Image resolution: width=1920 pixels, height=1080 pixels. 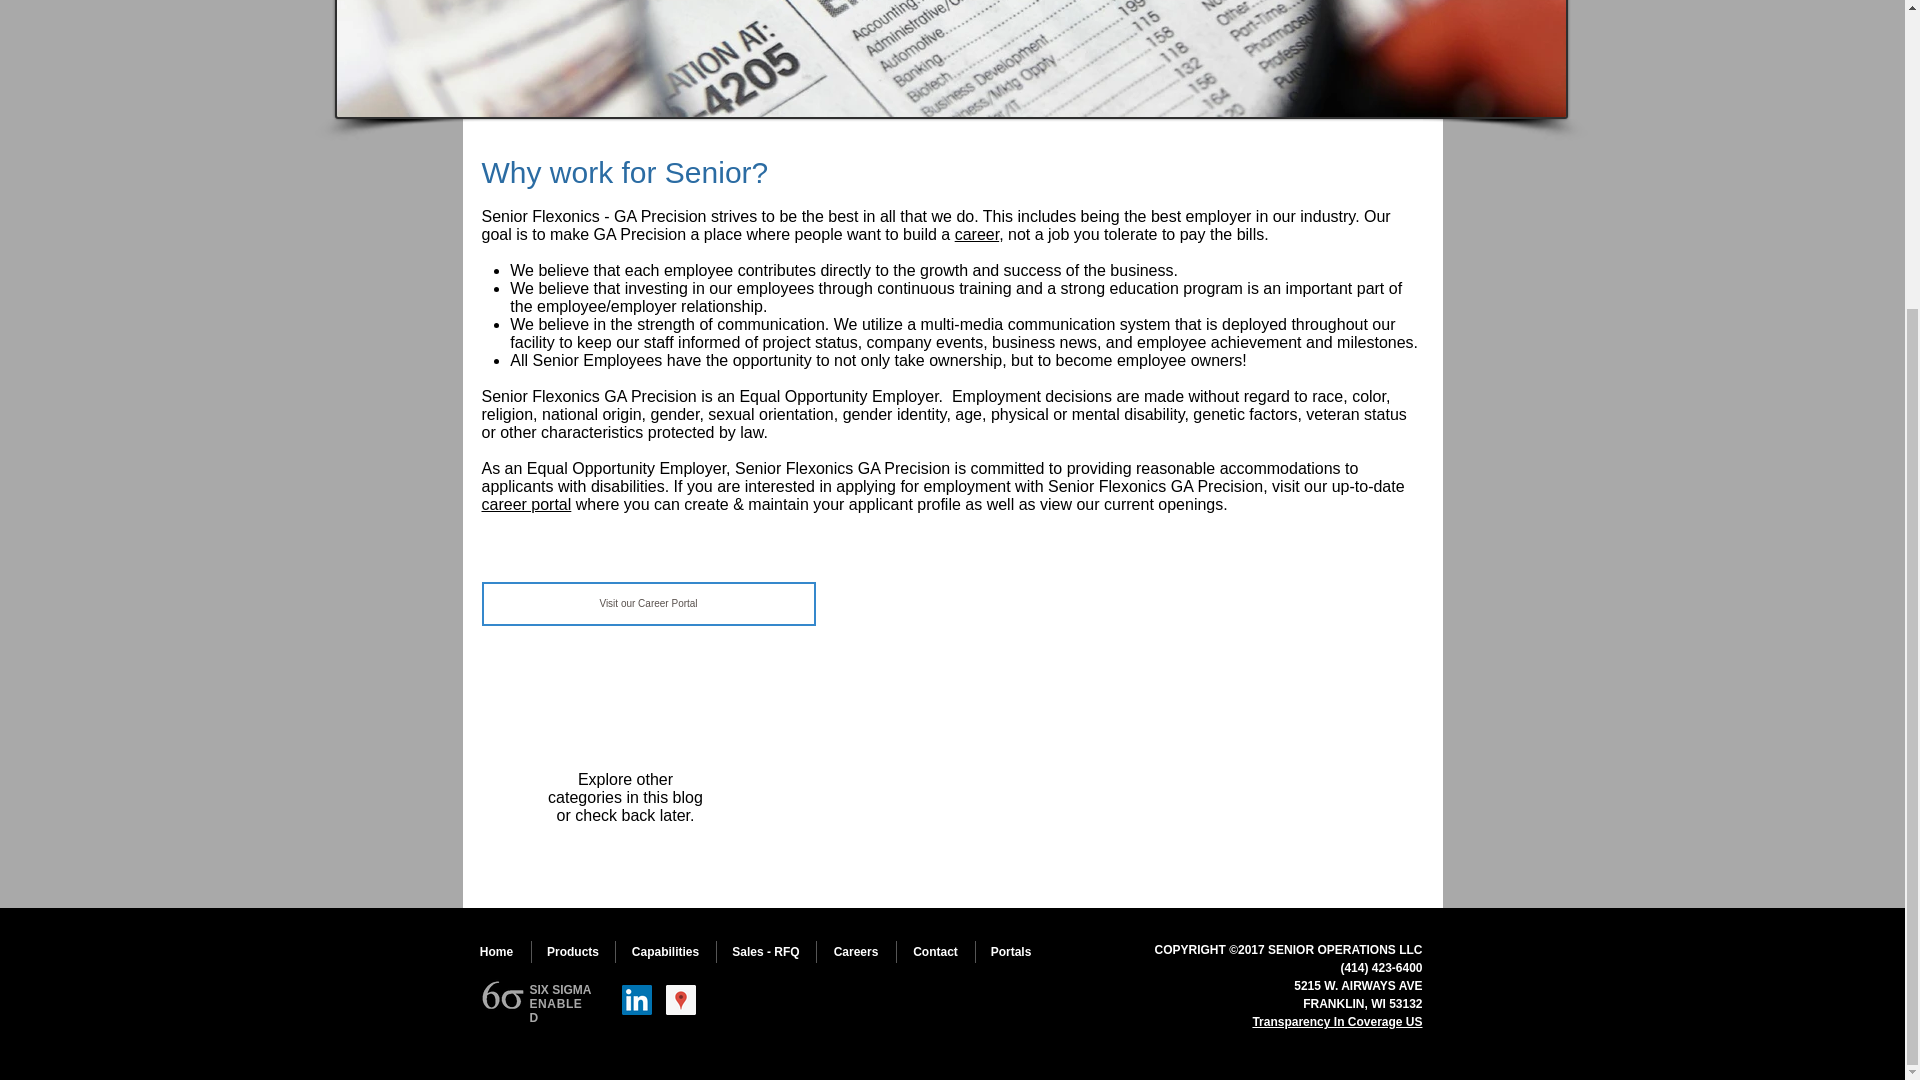 What do you see at coordinates (666, 952) in the screenshot?
I see `Capabilities` at bounding box center [666, 952].